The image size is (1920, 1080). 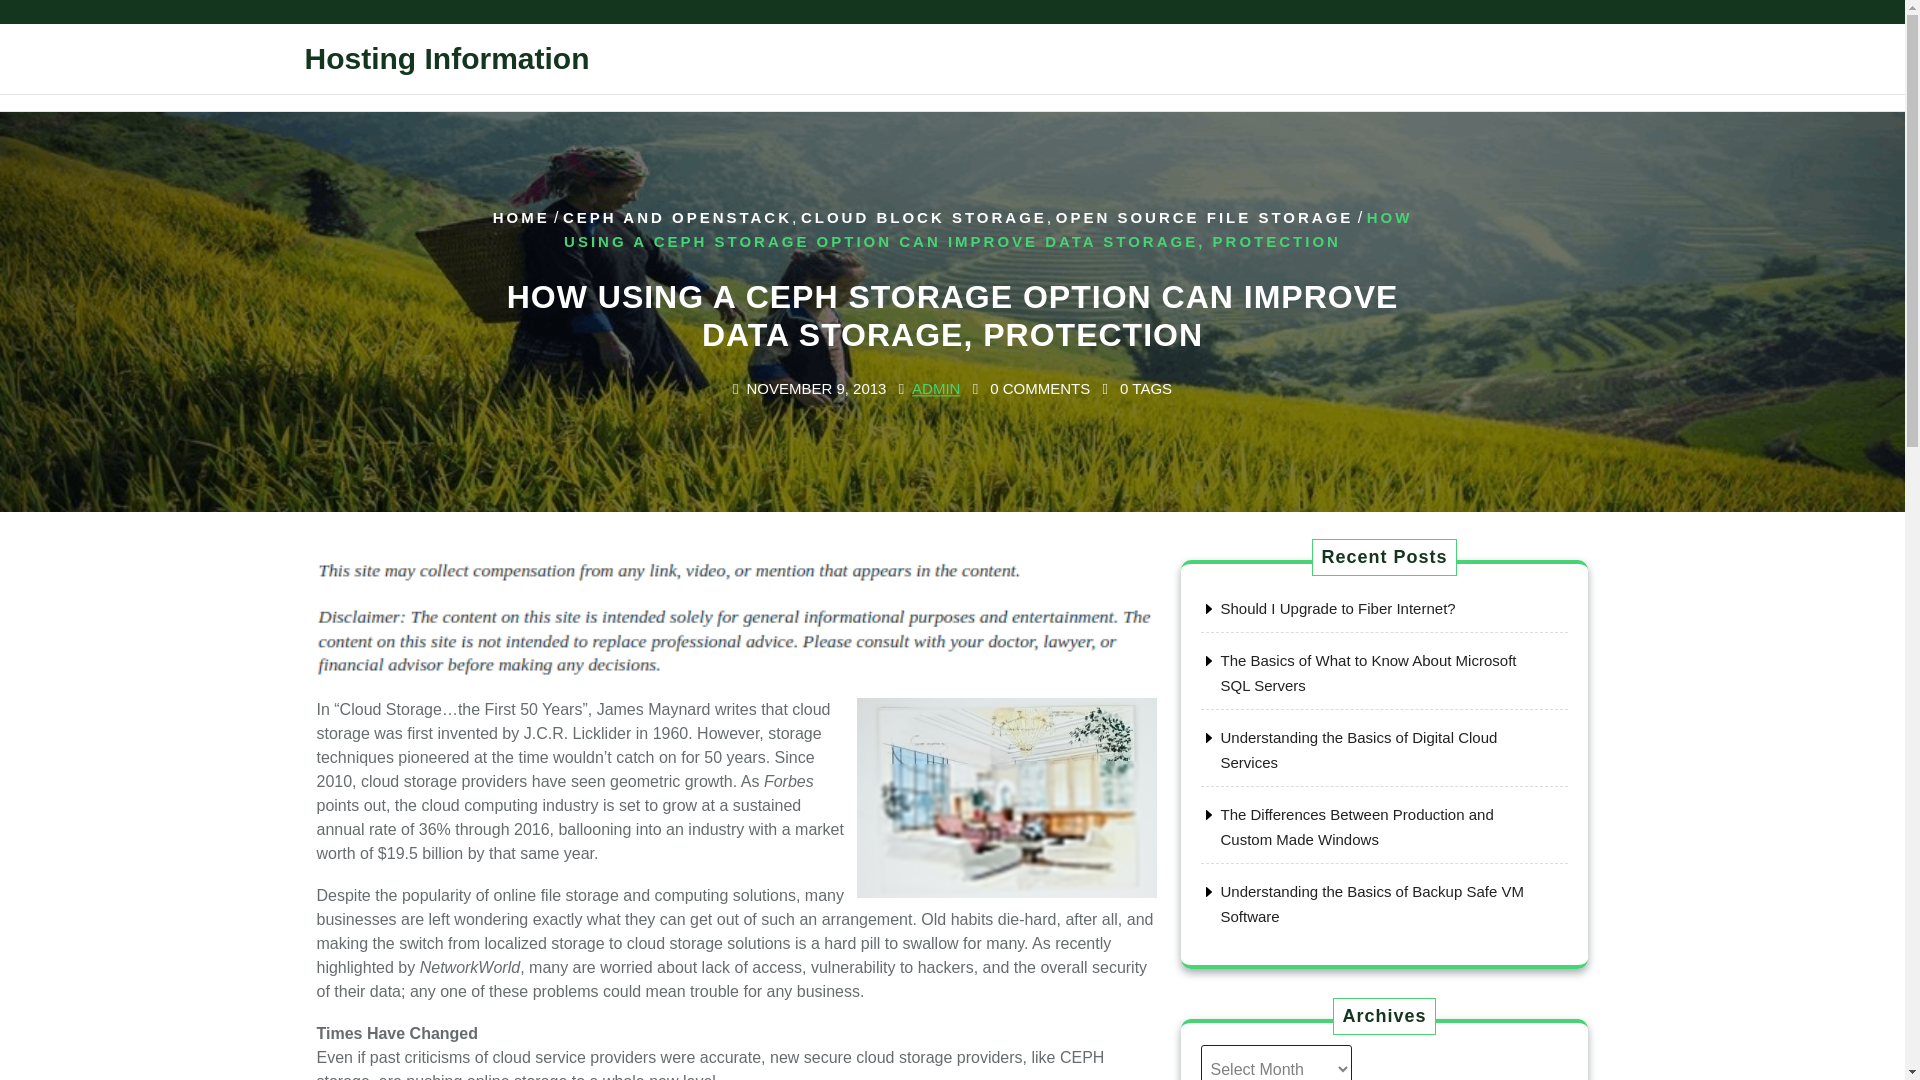 I want to click on CEPH AND OPENSTACK, so click(x=676, y=217).